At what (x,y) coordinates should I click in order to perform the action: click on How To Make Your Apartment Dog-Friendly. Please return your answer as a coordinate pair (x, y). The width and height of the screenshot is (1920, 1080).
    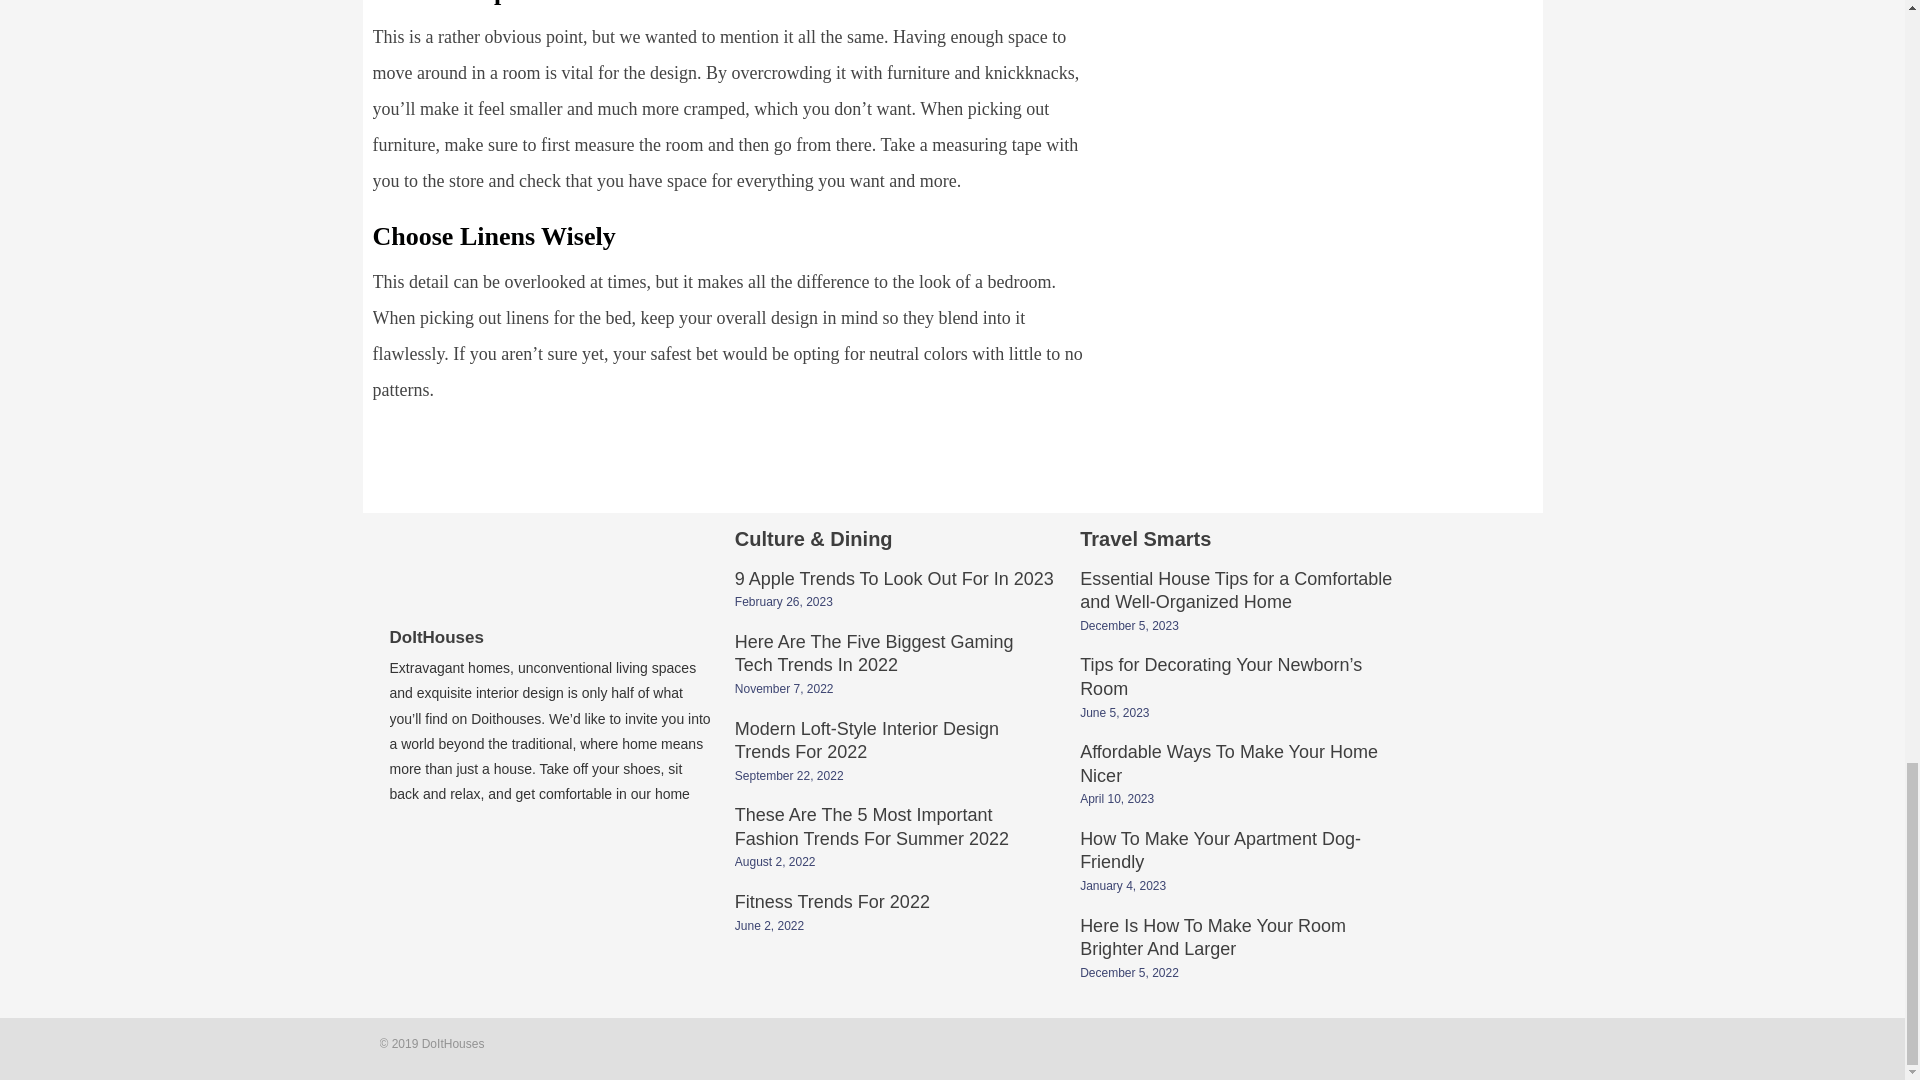
    Looking at the image, I should click on (1220, 852).